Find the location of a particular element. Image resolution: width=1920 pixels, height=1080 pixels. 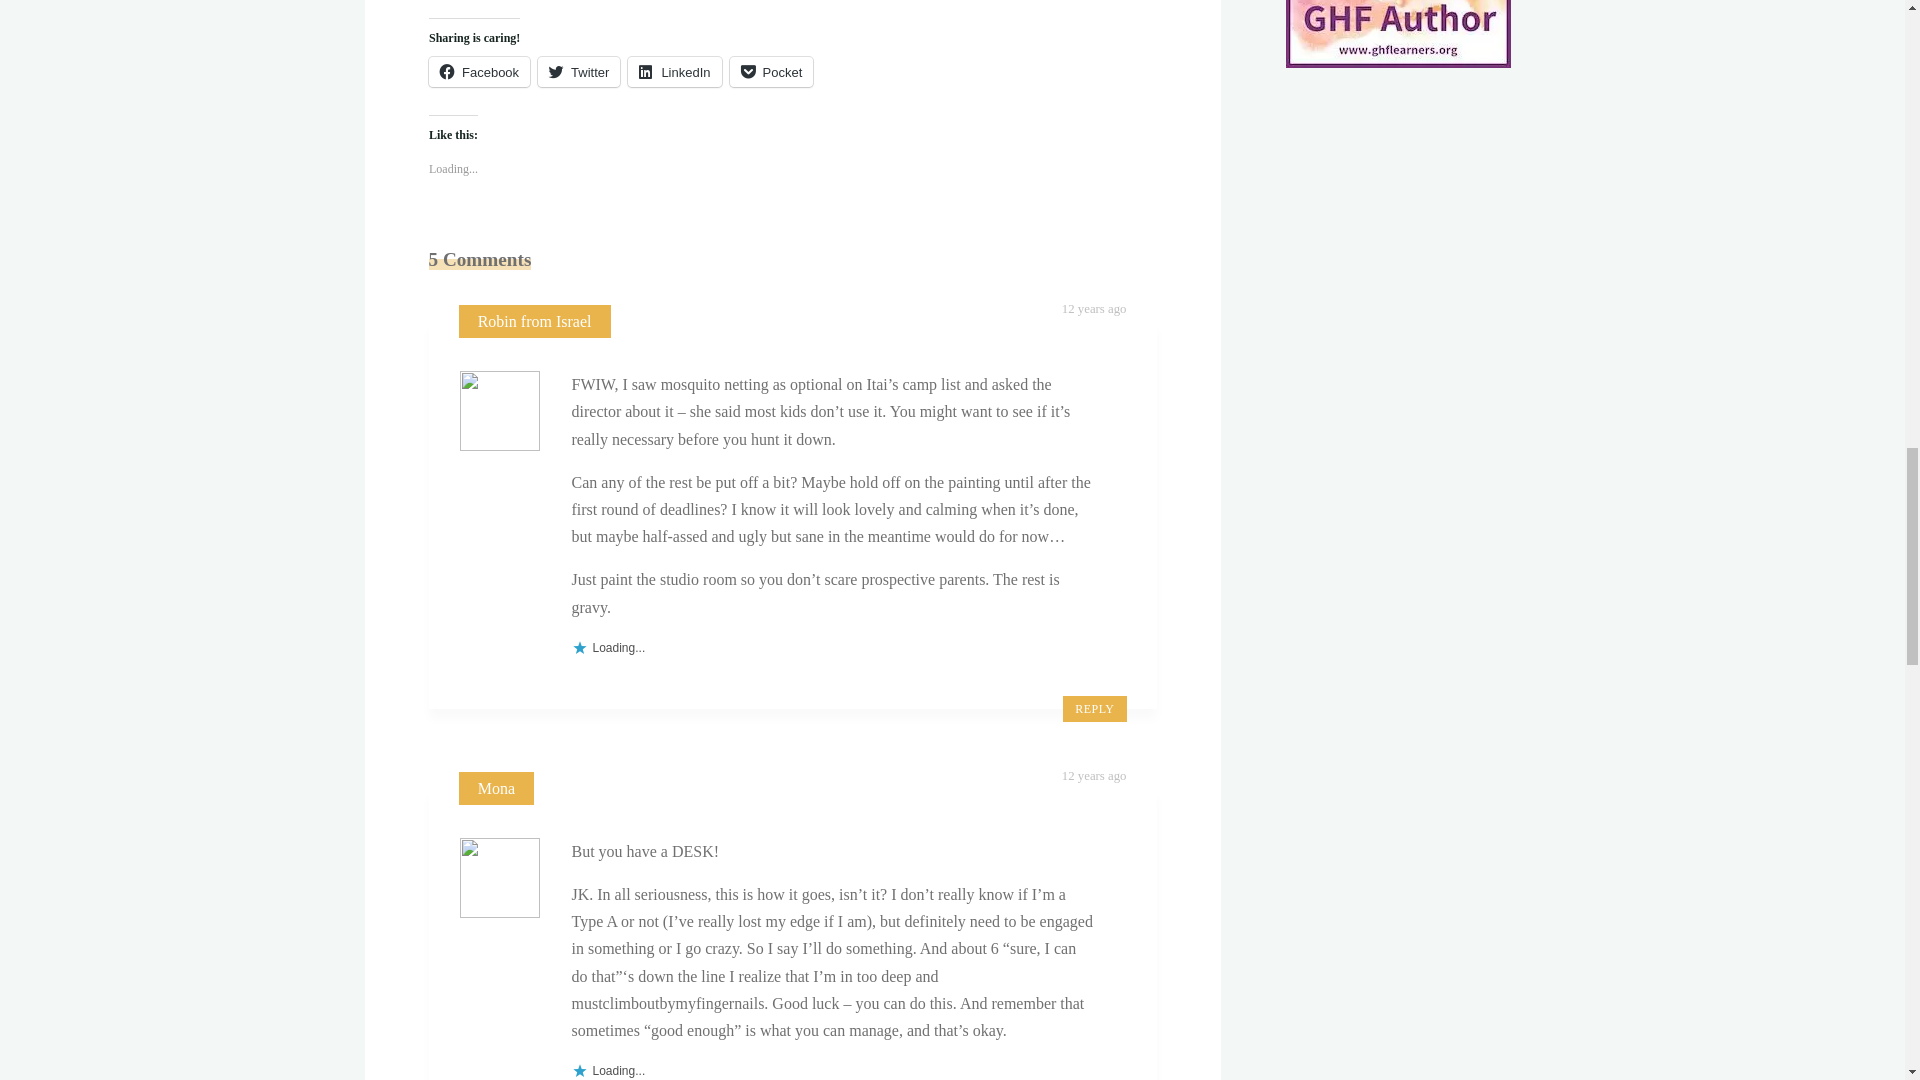

Twitter is located at coordinates (578, 72).